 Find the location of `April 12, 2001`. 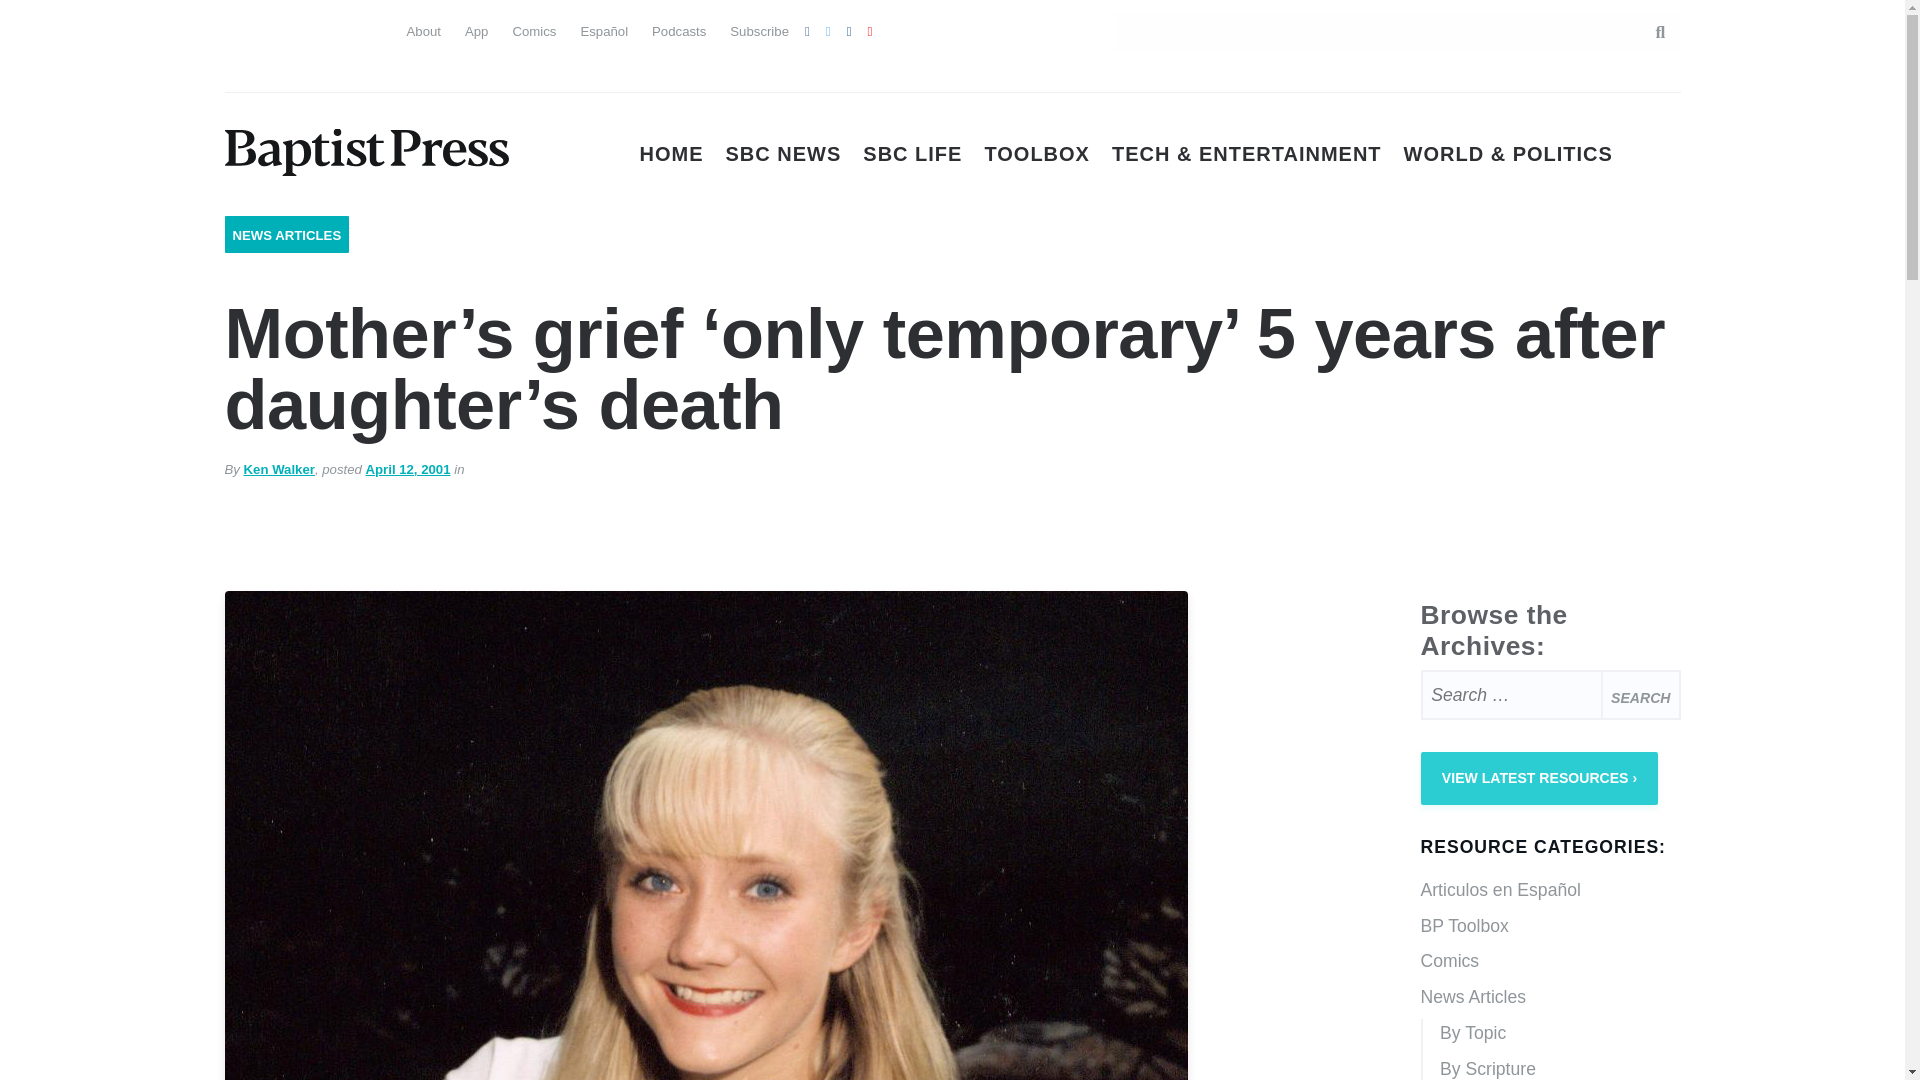

April 12, 2001 is located at coordinates (408, 470).